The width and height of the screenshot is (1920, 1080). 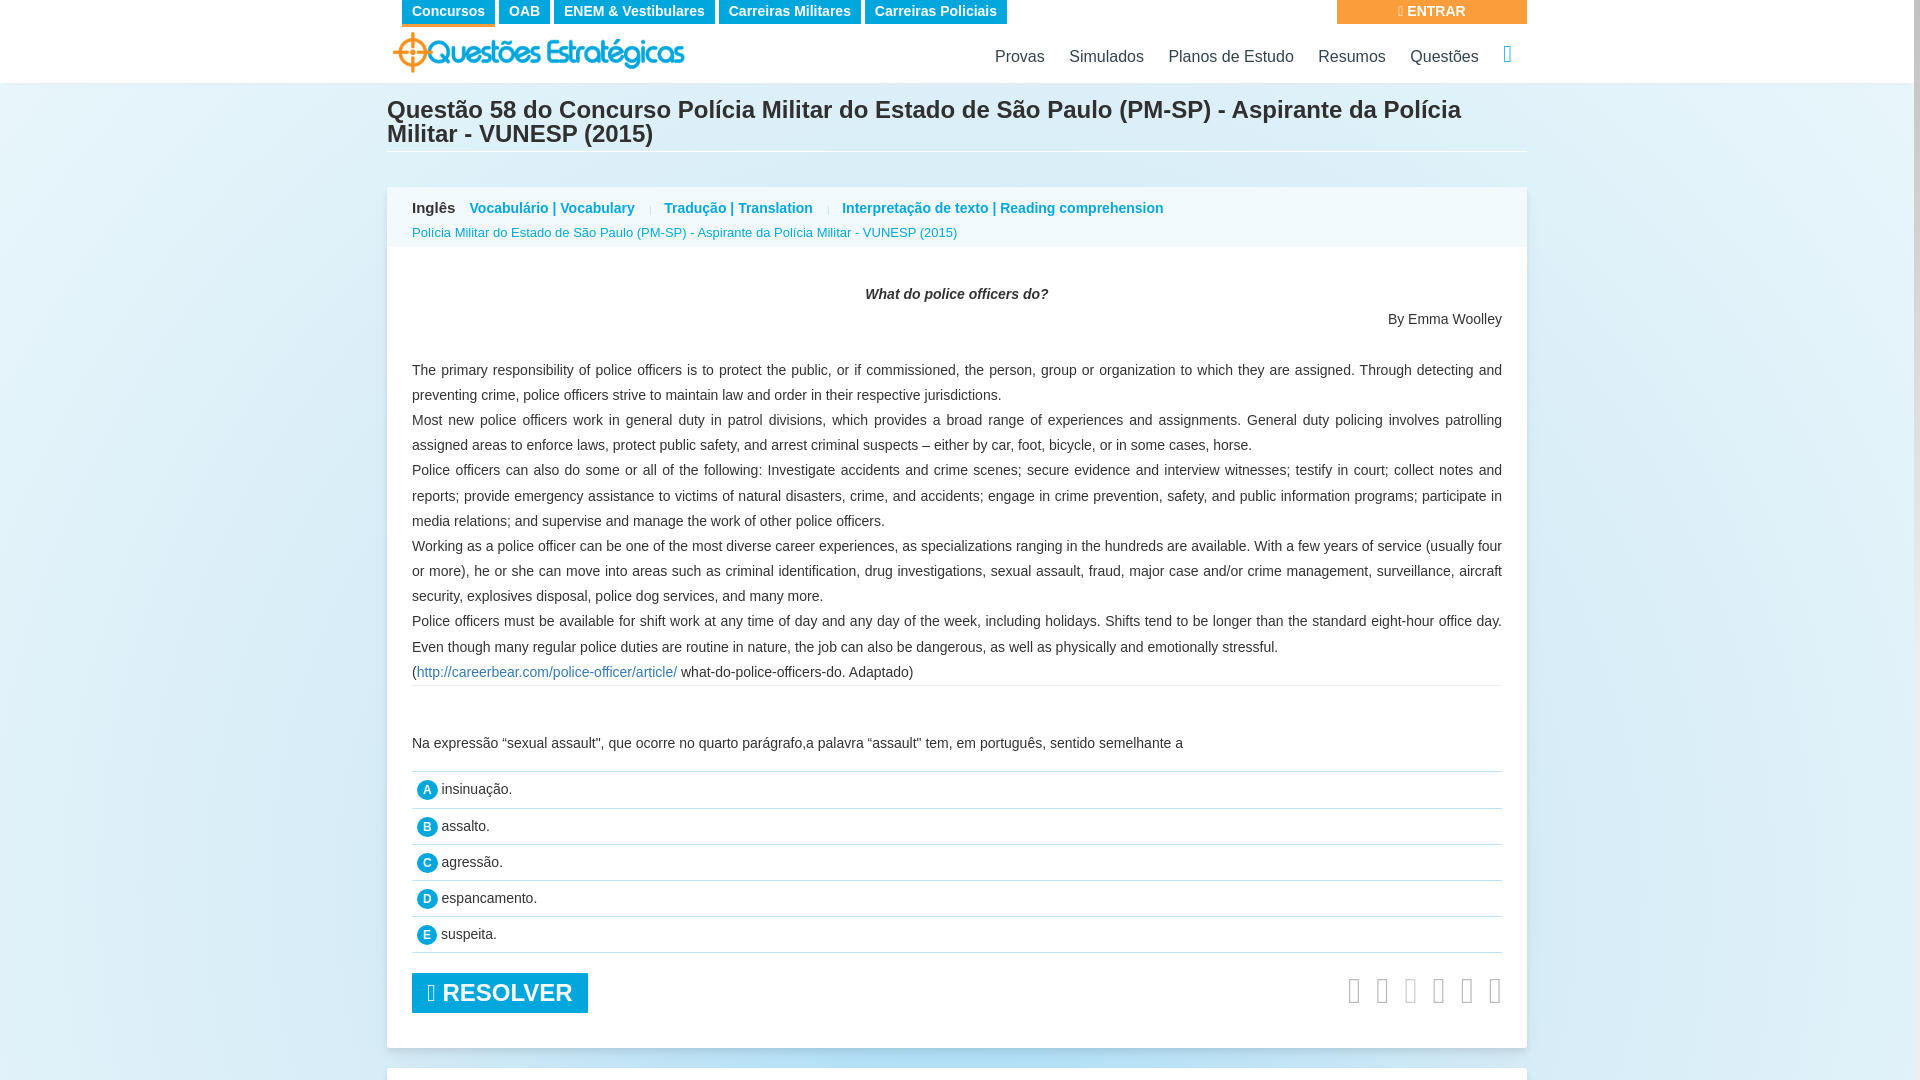 I want to click on Solicitar Gabarito Comentado, so click(x=1354, y=990).